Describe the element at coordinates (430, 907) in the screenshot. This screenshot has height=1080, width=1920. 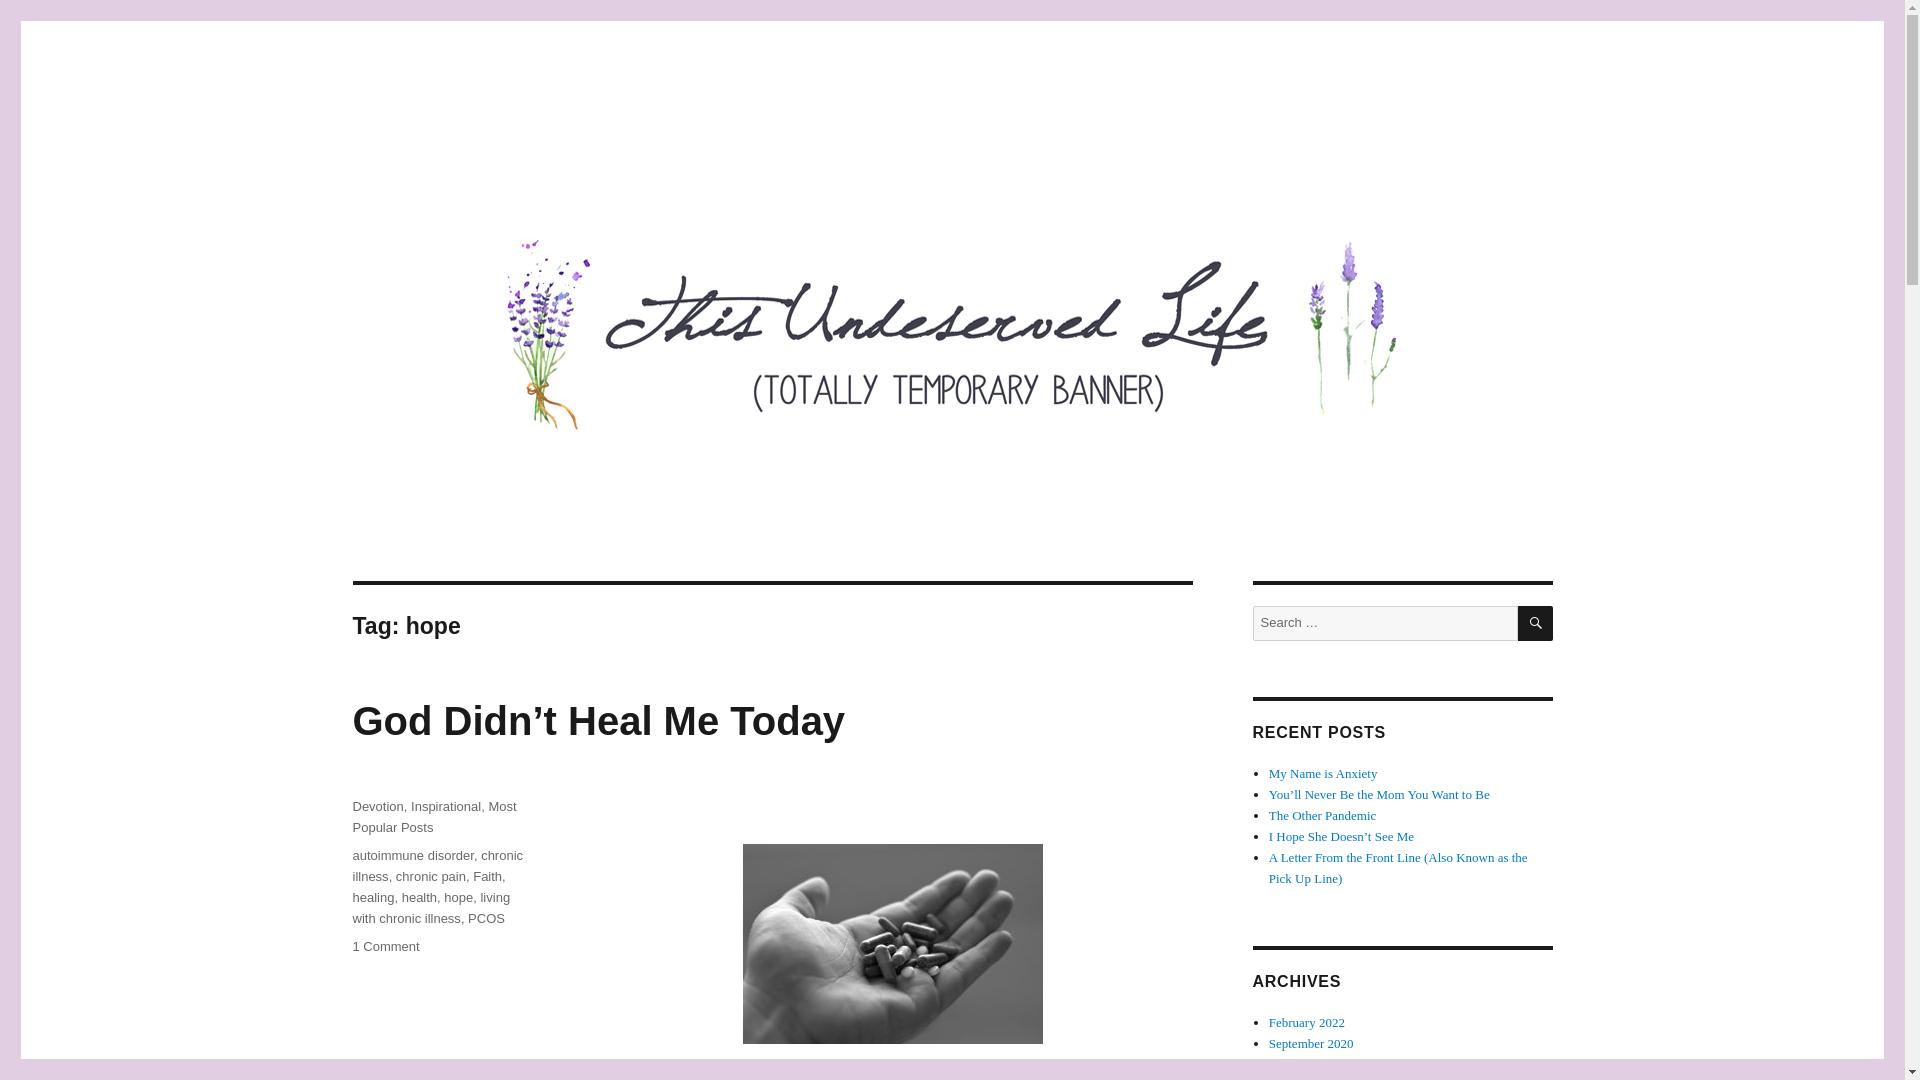
I see `living with chronic illness` at that location.